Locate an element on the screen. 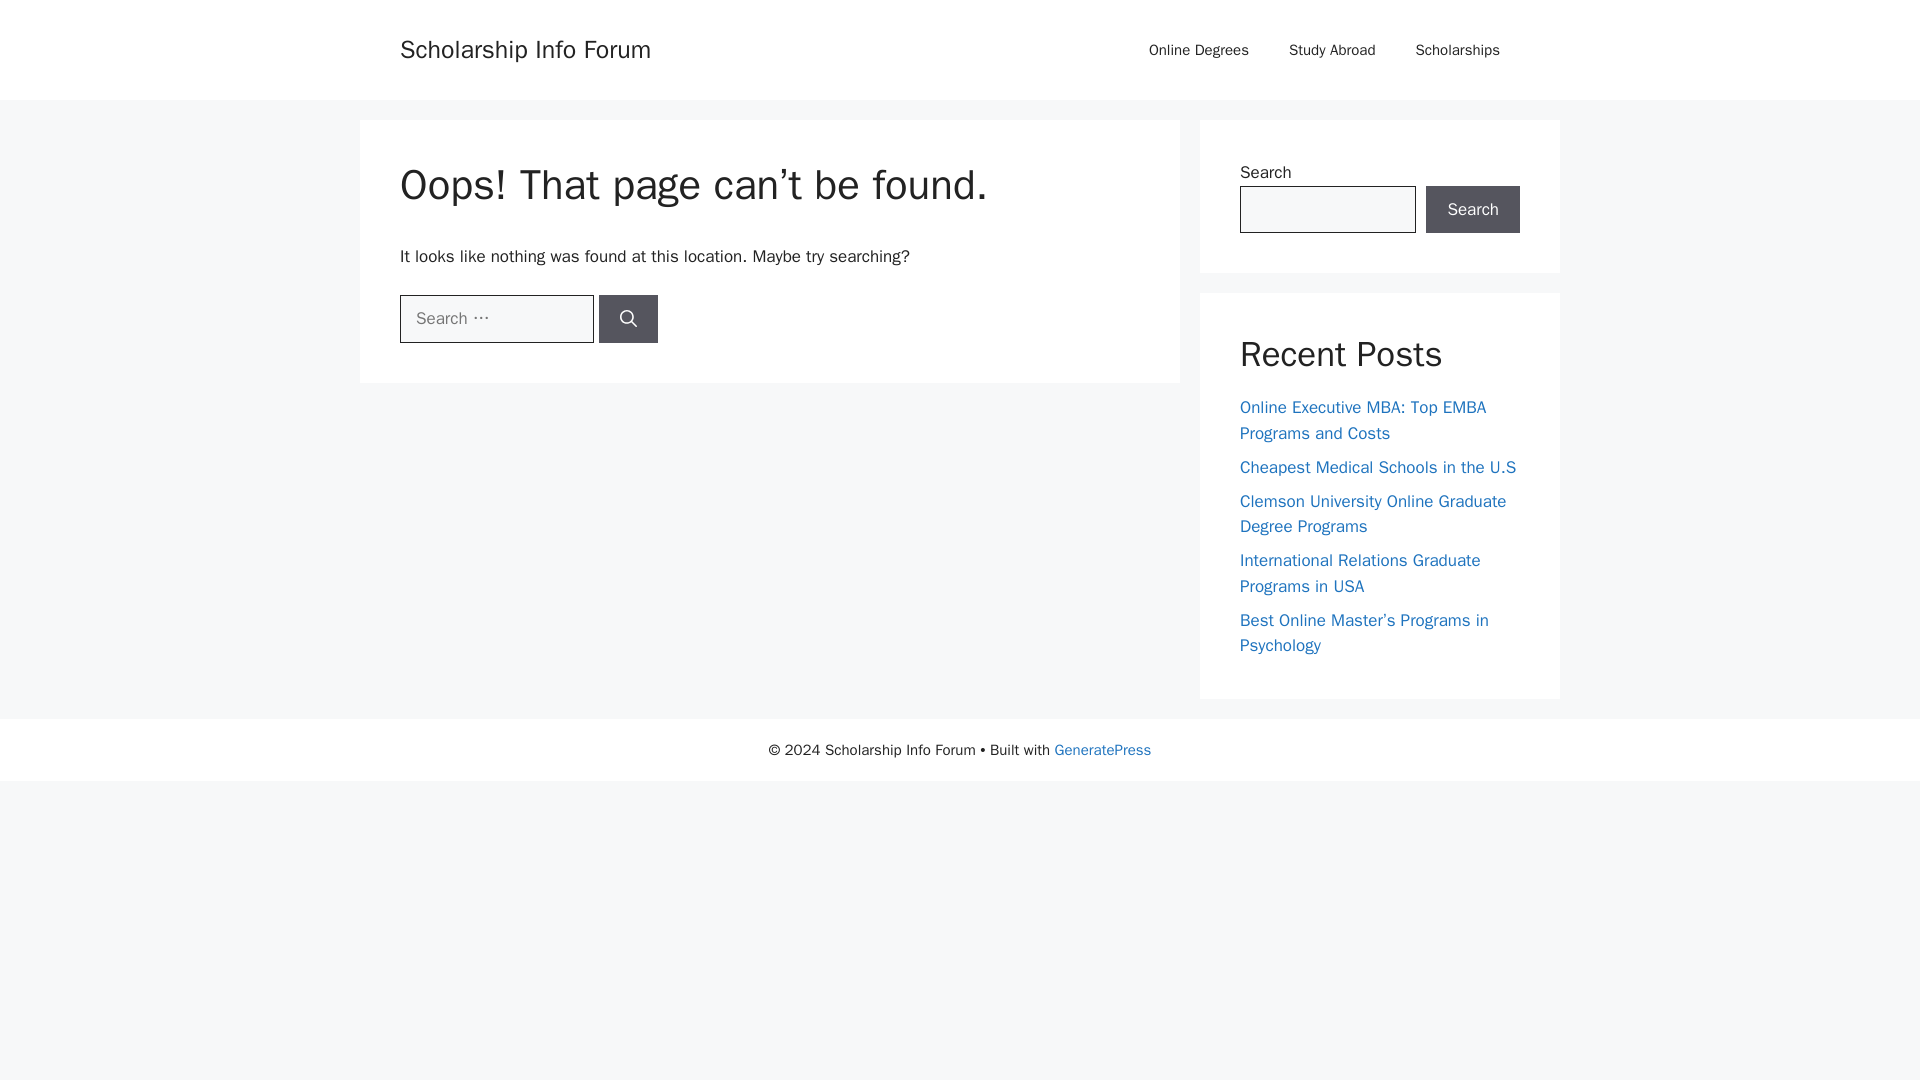  Scholarships is located at coordinates (1458, 50).